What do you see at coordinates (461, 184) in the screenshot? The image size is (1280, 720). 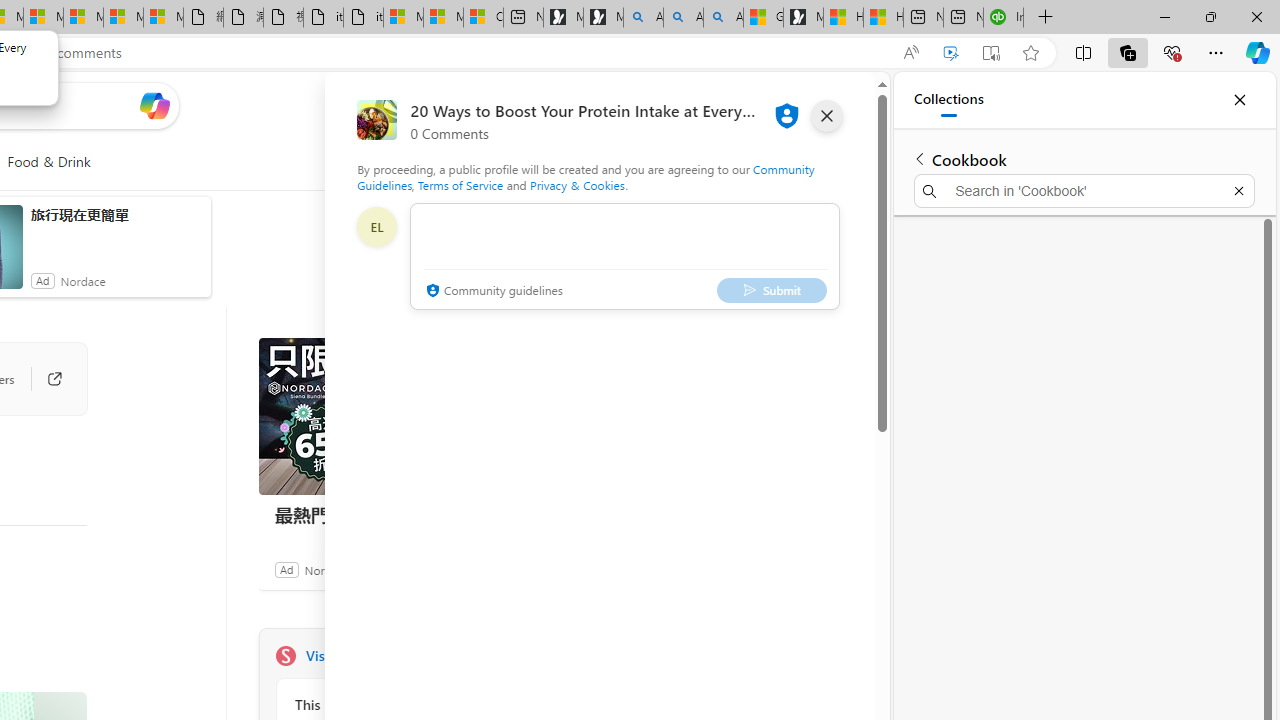 I see `Terms of Service` at bounding box center [461, 184].